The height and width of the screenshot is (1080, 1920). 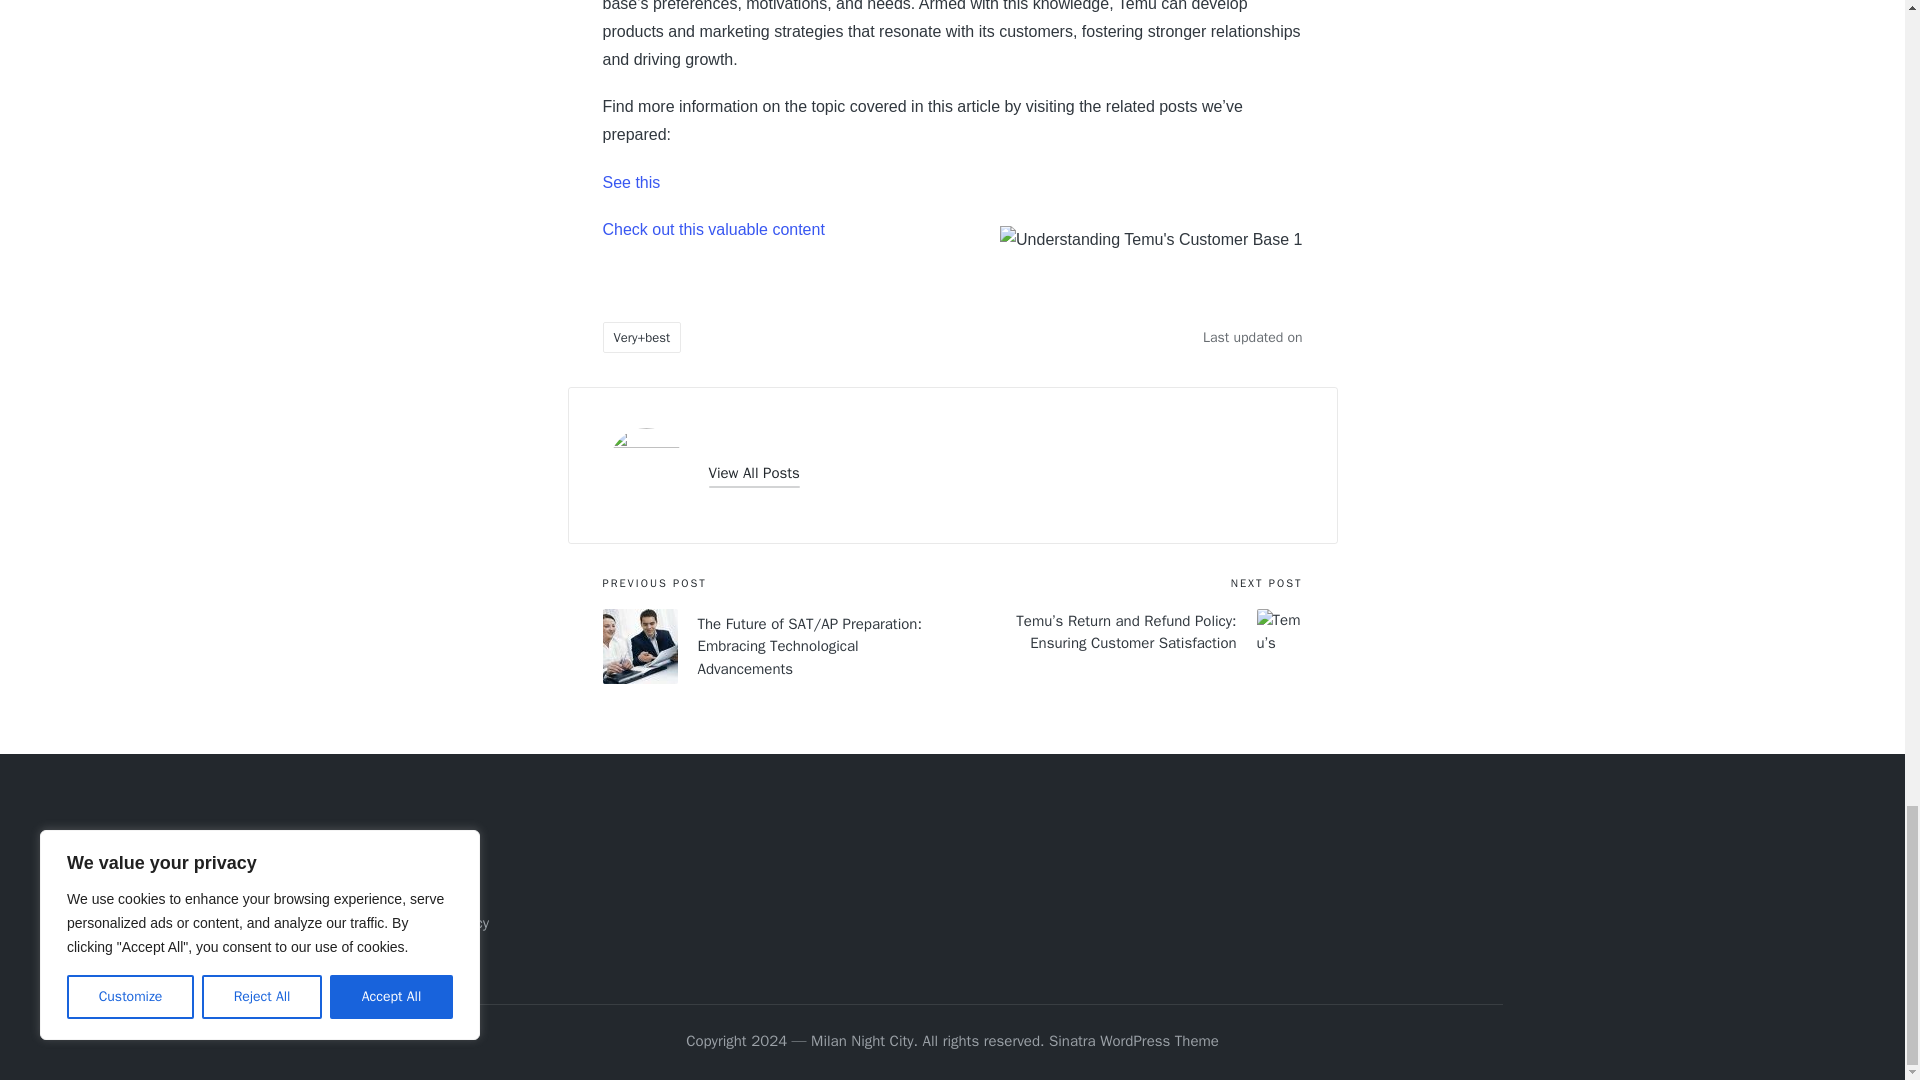 What do you see at coordinates (712, 229) in the screenshot?
I see `Check out this valuable content` at bounding box center [712, 229].